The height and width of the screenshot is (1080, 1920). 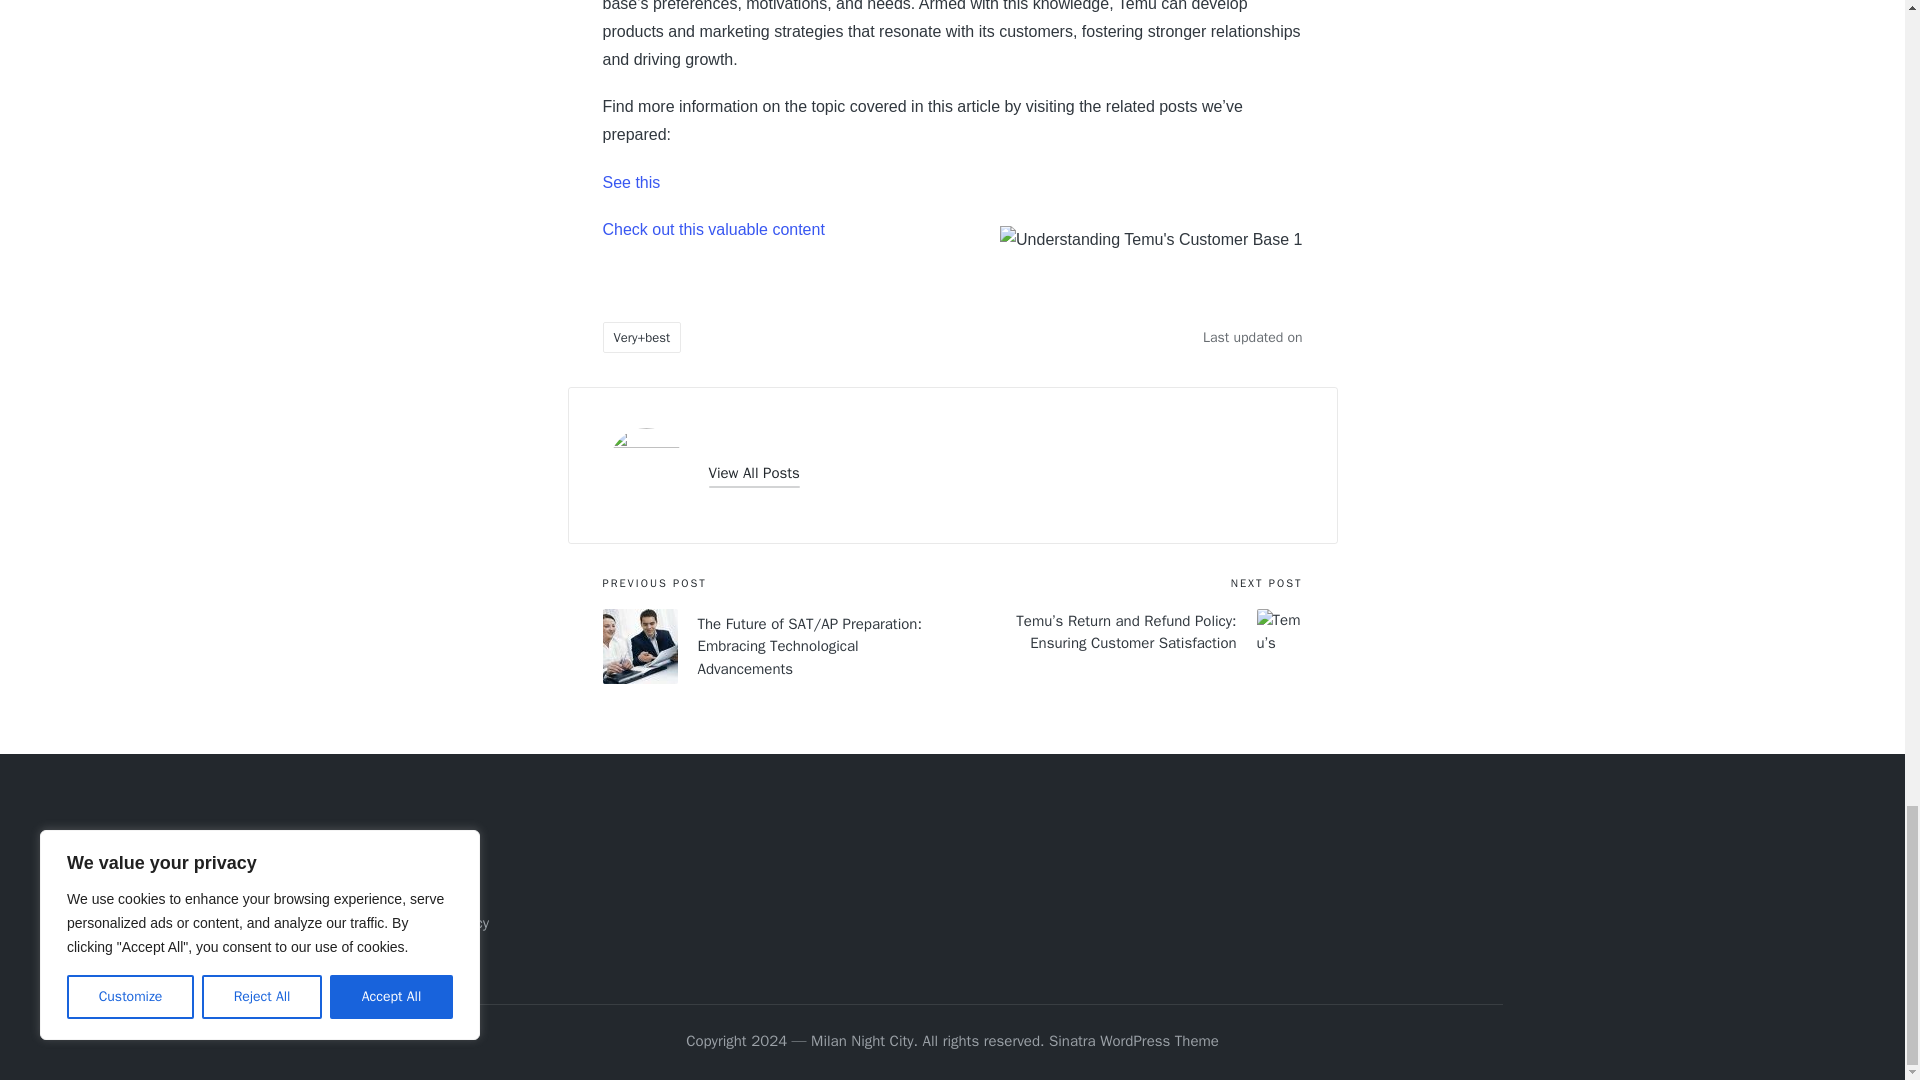 What do you see at coordinates (712, 229) in the screenshot?
I see `Check out this valuable content` at bounding box center [712, 229].